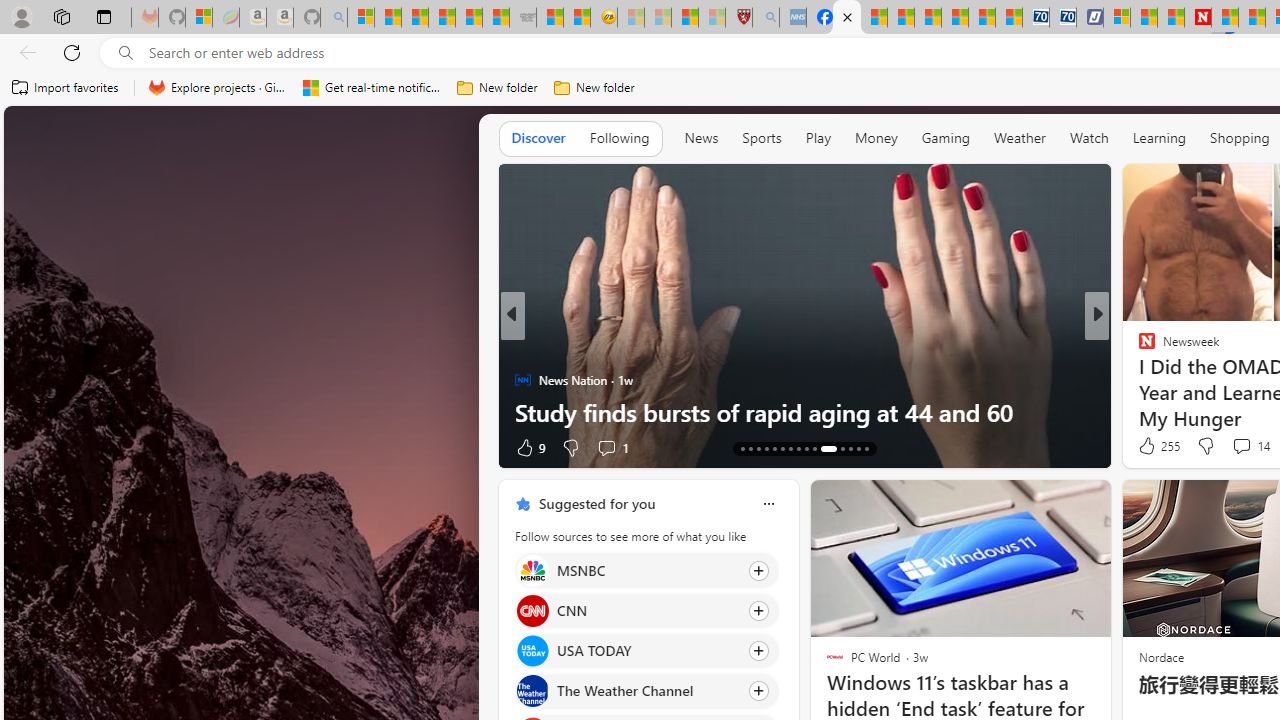 The width and height of the screenshot is (1280, 720). What do you see at coordinates (596, 504) in the screenshot?
I see `Suggested for you` at bounding box center [596, 504].